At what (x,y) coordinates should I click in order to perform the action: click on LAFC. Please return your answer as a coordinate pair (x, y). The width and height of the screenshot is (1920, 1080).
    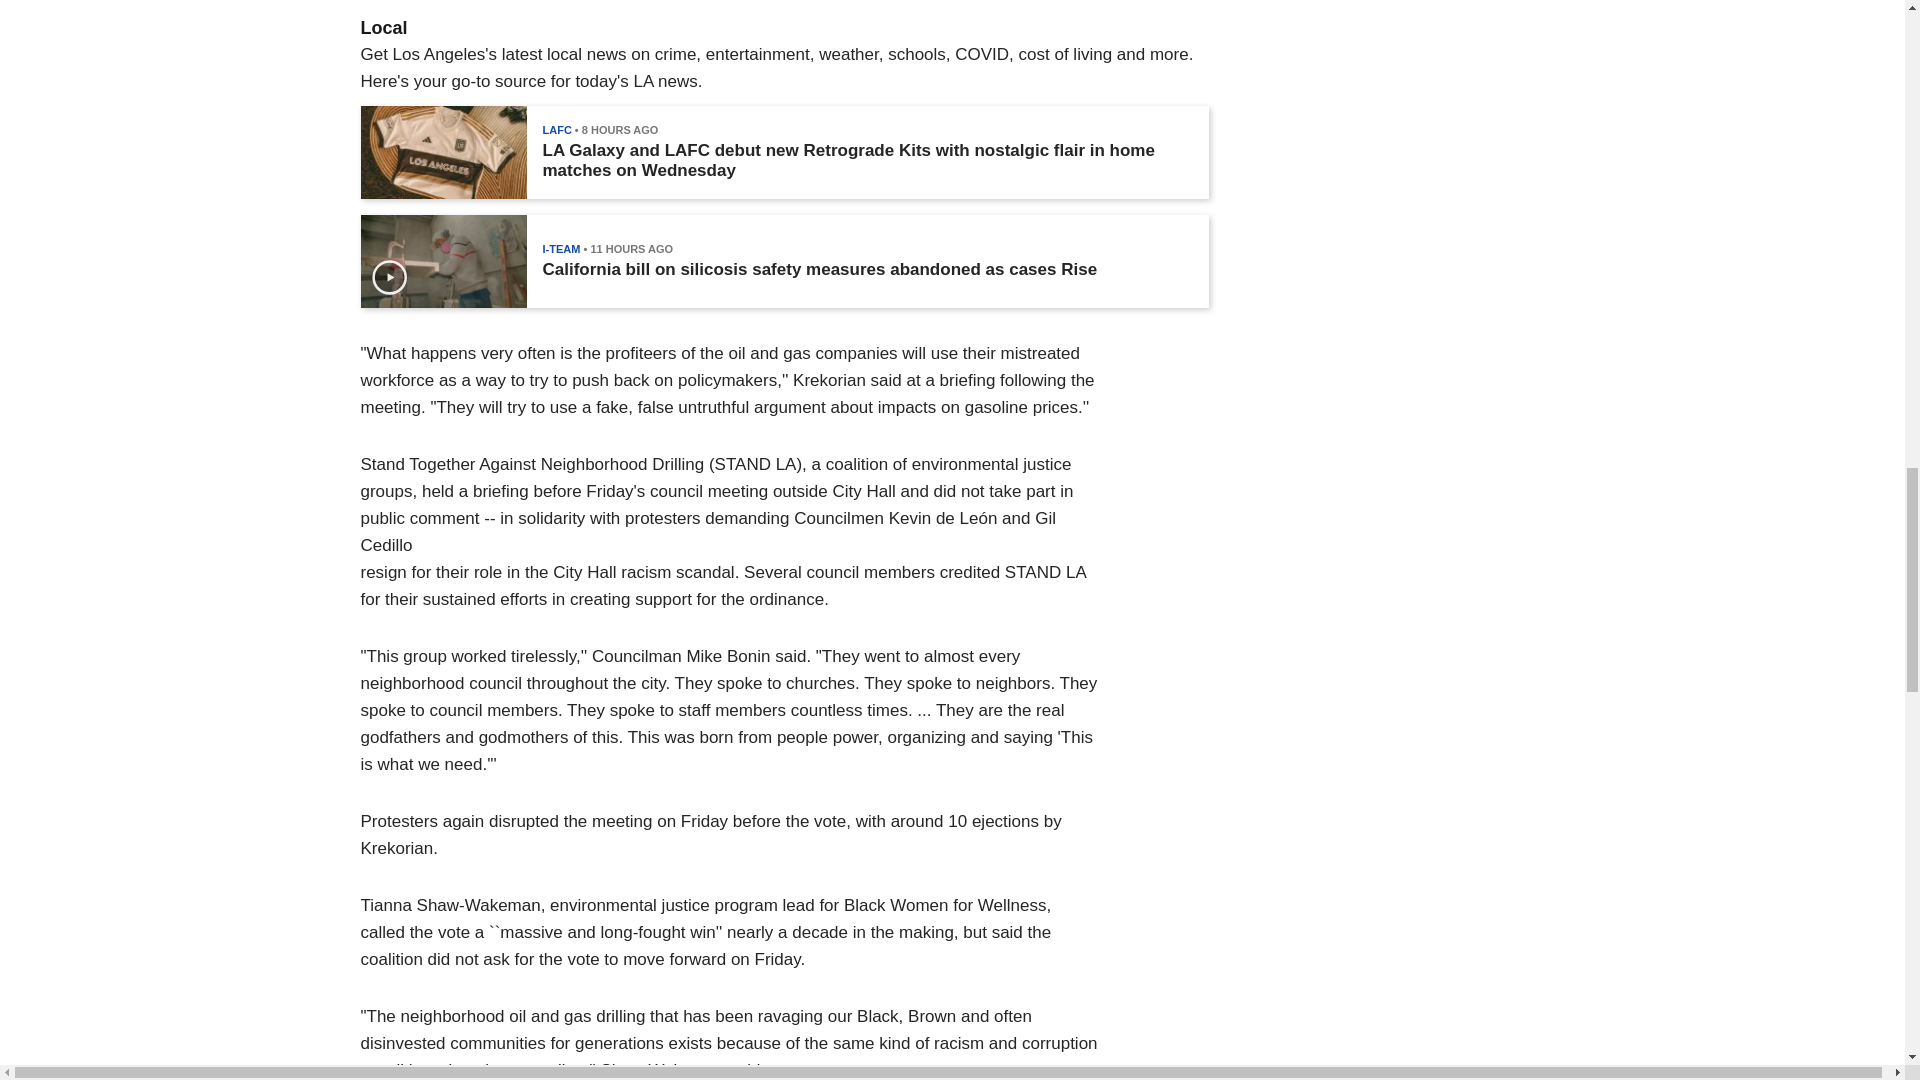
    Looking at the image, I should click on (556, 130).